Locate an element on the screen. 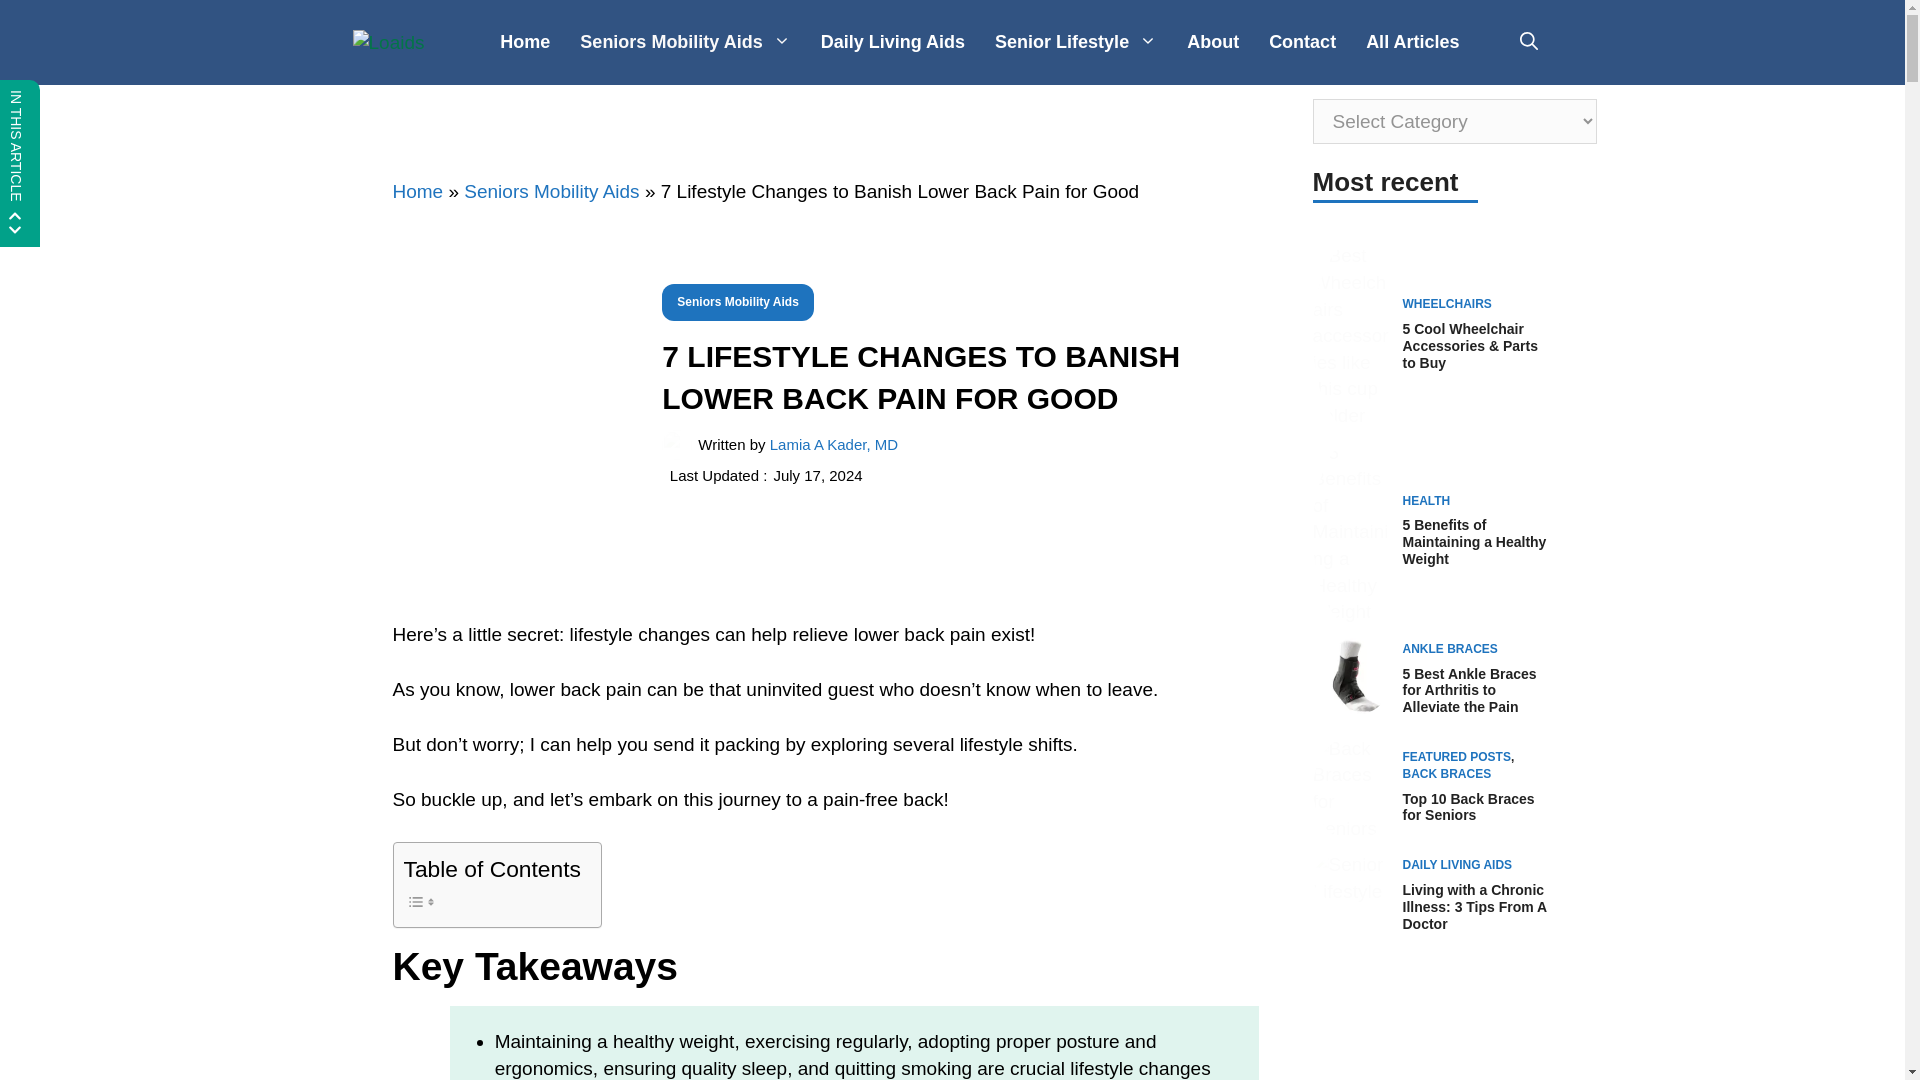 This screenshot has height=1080, width=1920. Seniors Mobility Aids is located at coordinates (684, 42).